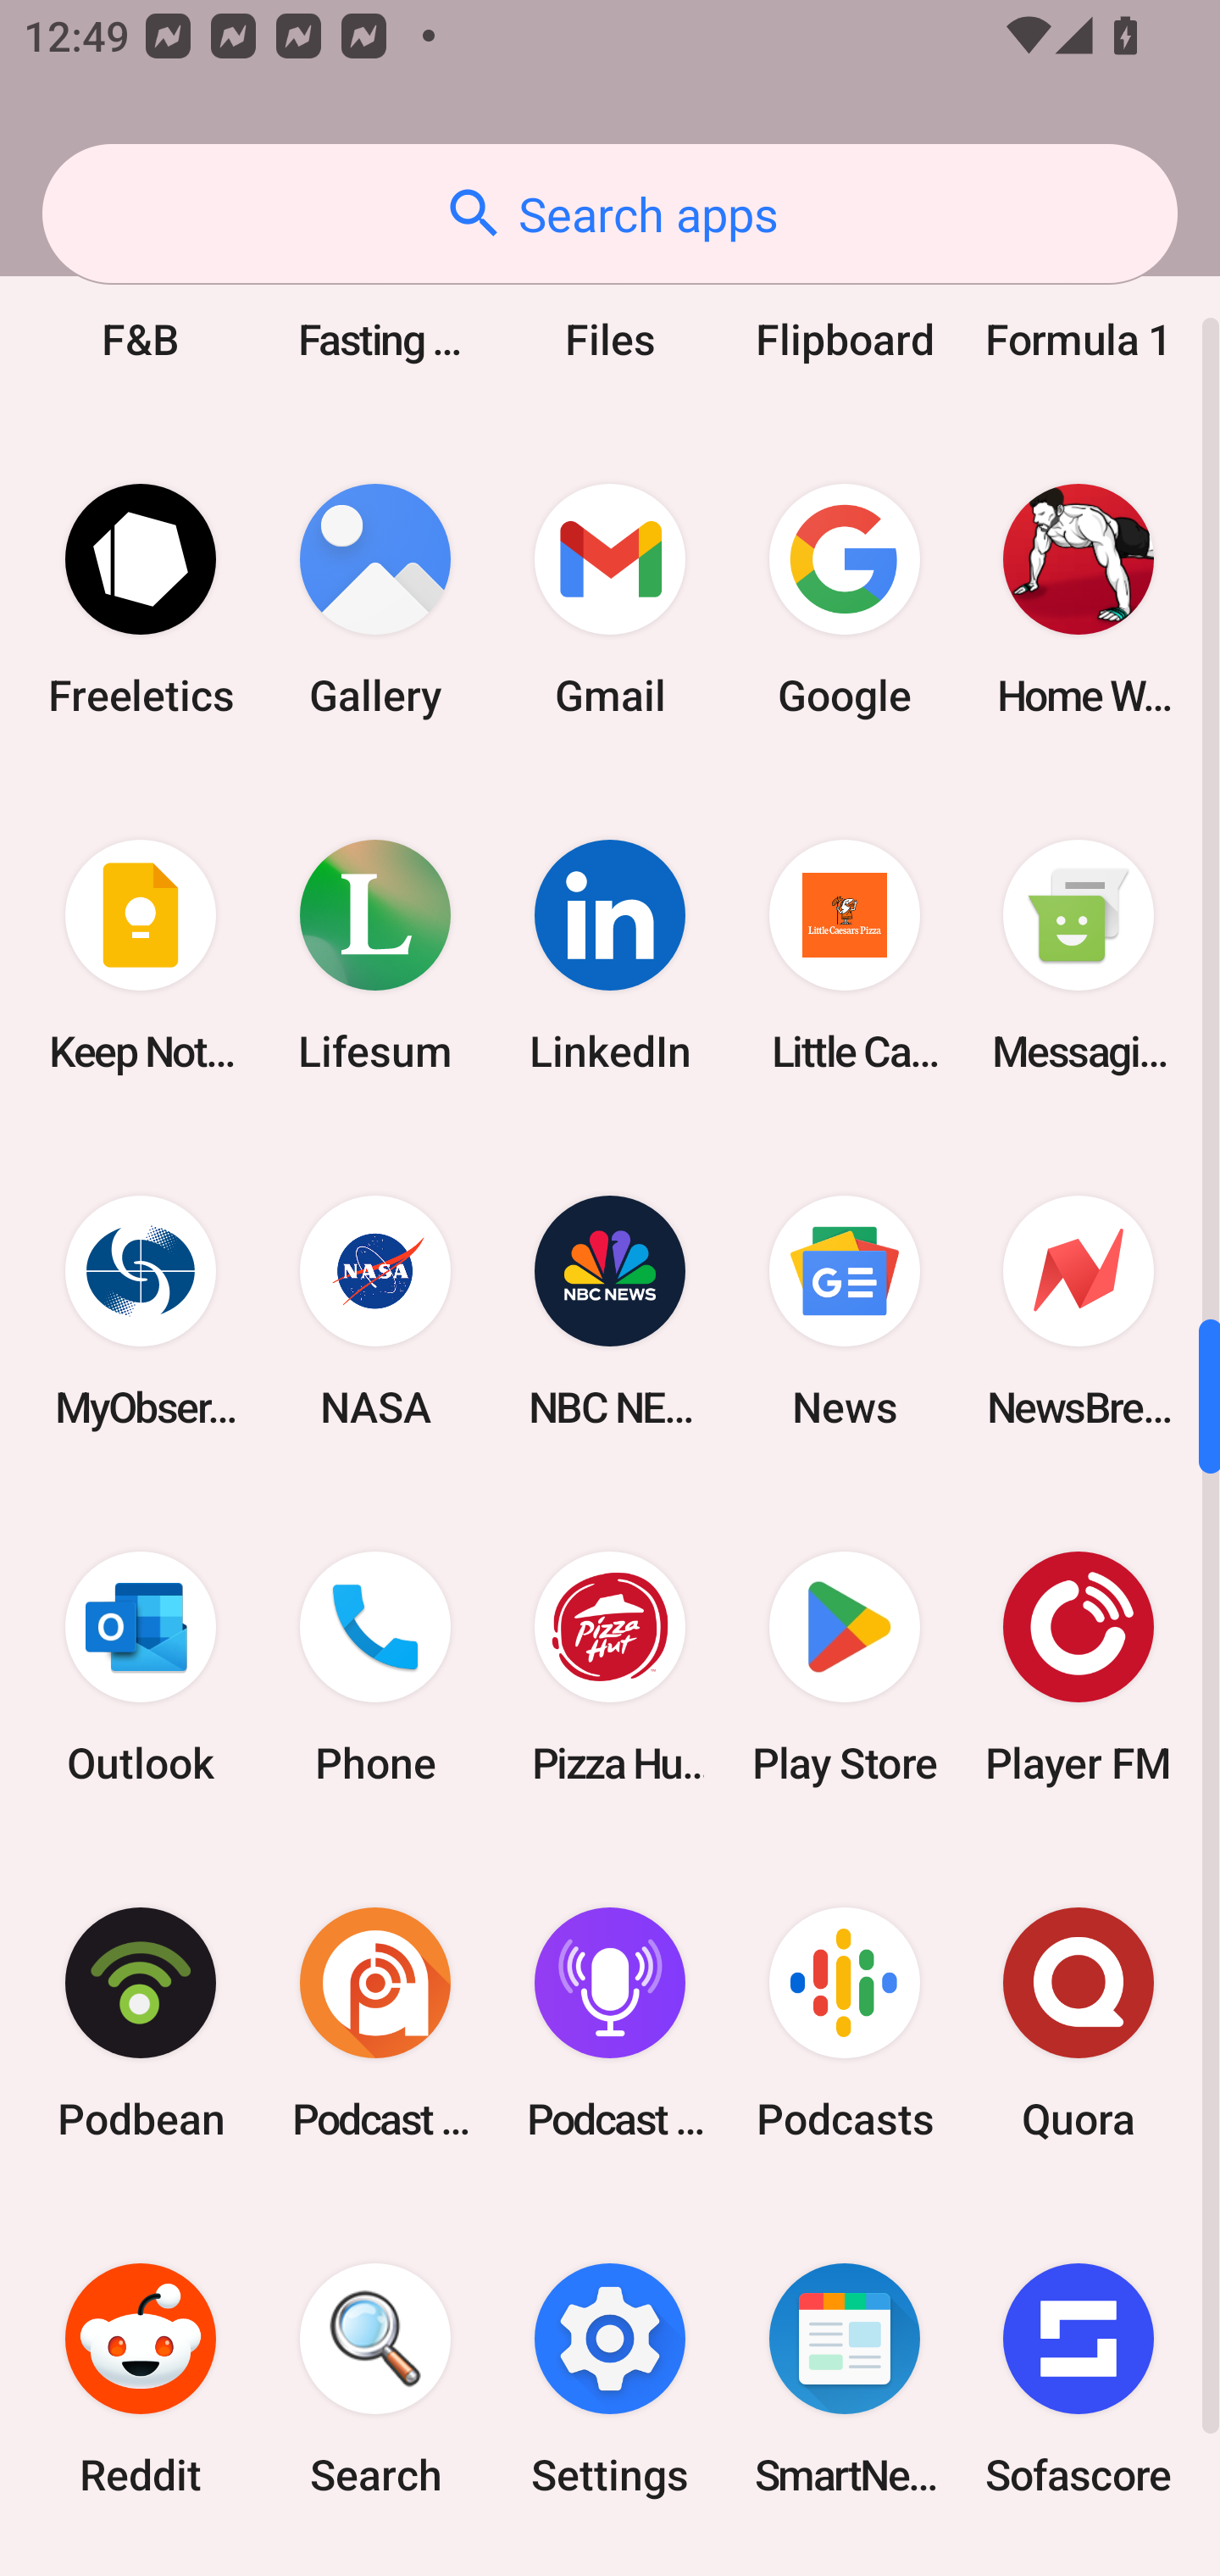 Image resolution: width=1220 pixels, height=2576 pixels. What do you see at coordinates (844, 1666) in the screenshot?
I see `Play Store` at bounding box center [844, 1666].